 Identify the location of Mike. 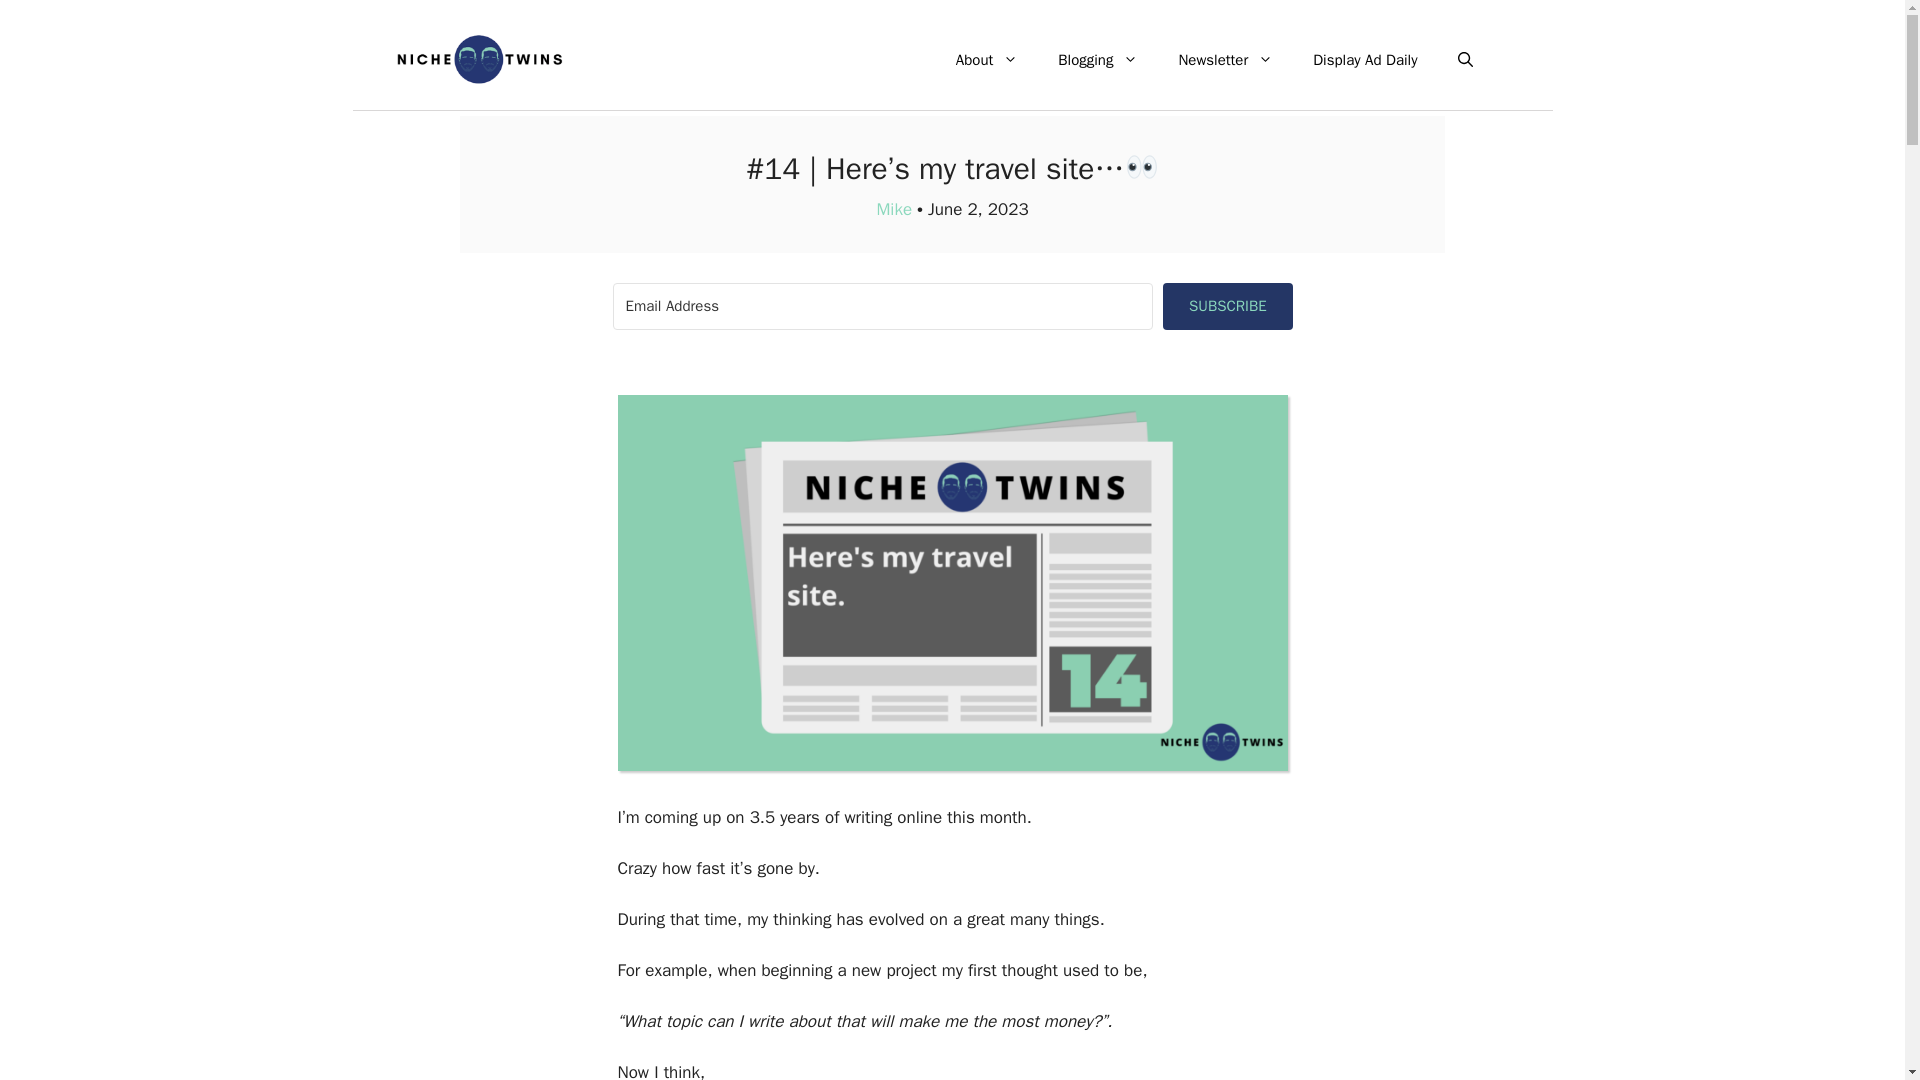
(894, 209).